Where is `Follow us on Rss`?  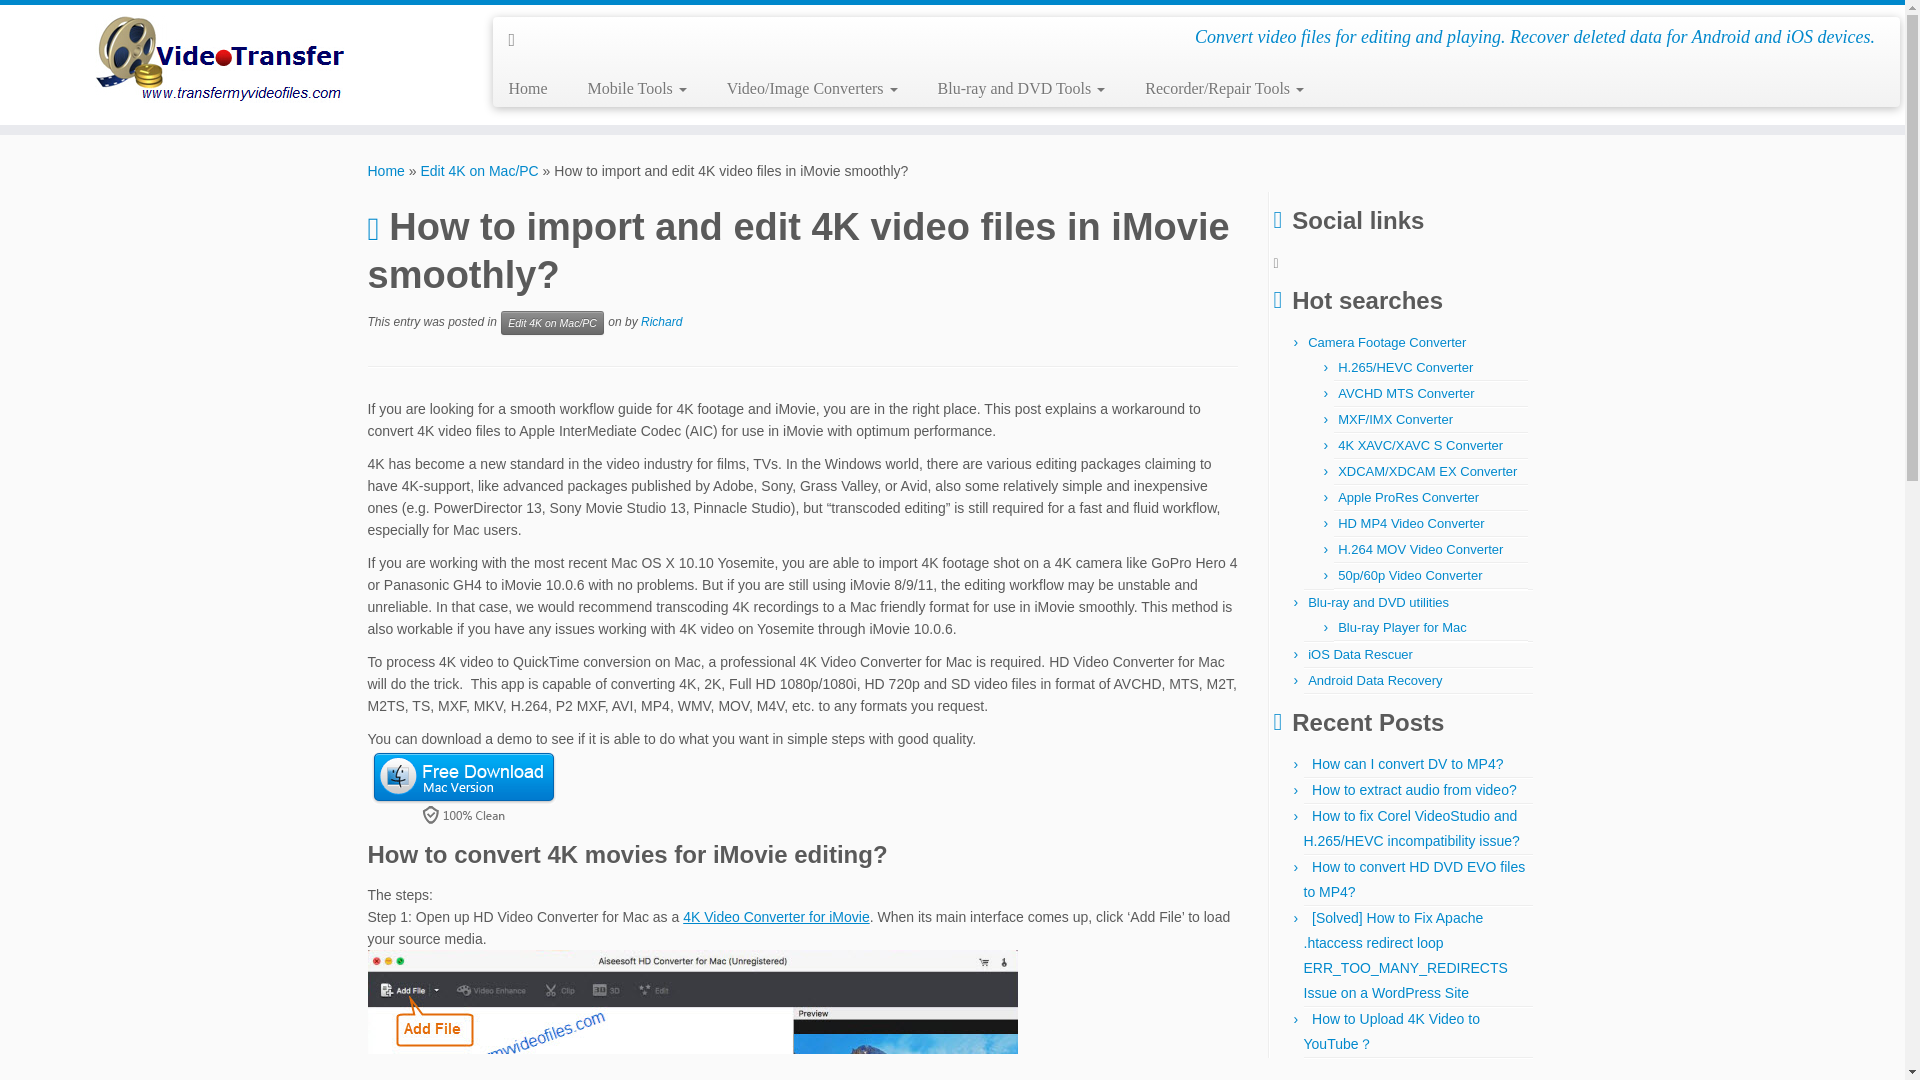
Follow us on Rss is located at coordinates (518, 40).